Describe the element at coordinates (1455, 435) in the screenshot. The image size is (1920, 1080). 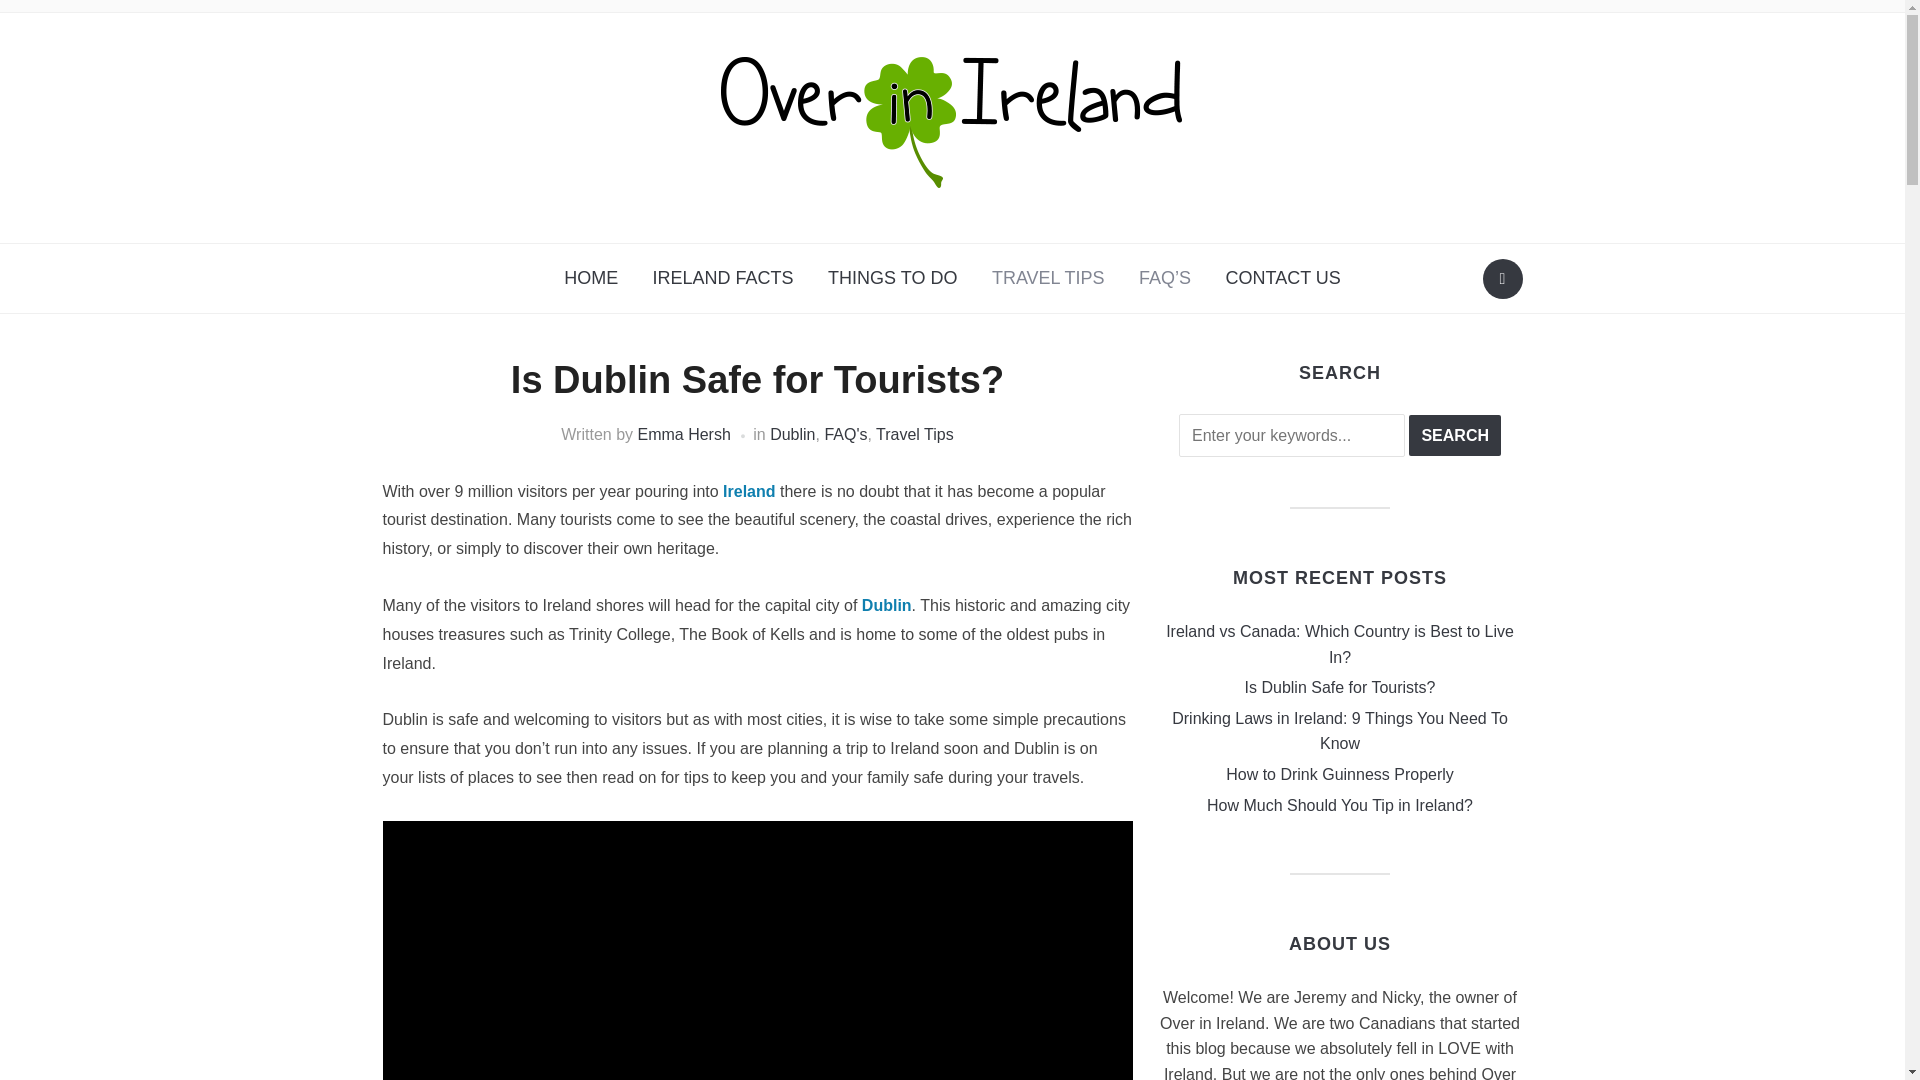
I see `Search` at that location.